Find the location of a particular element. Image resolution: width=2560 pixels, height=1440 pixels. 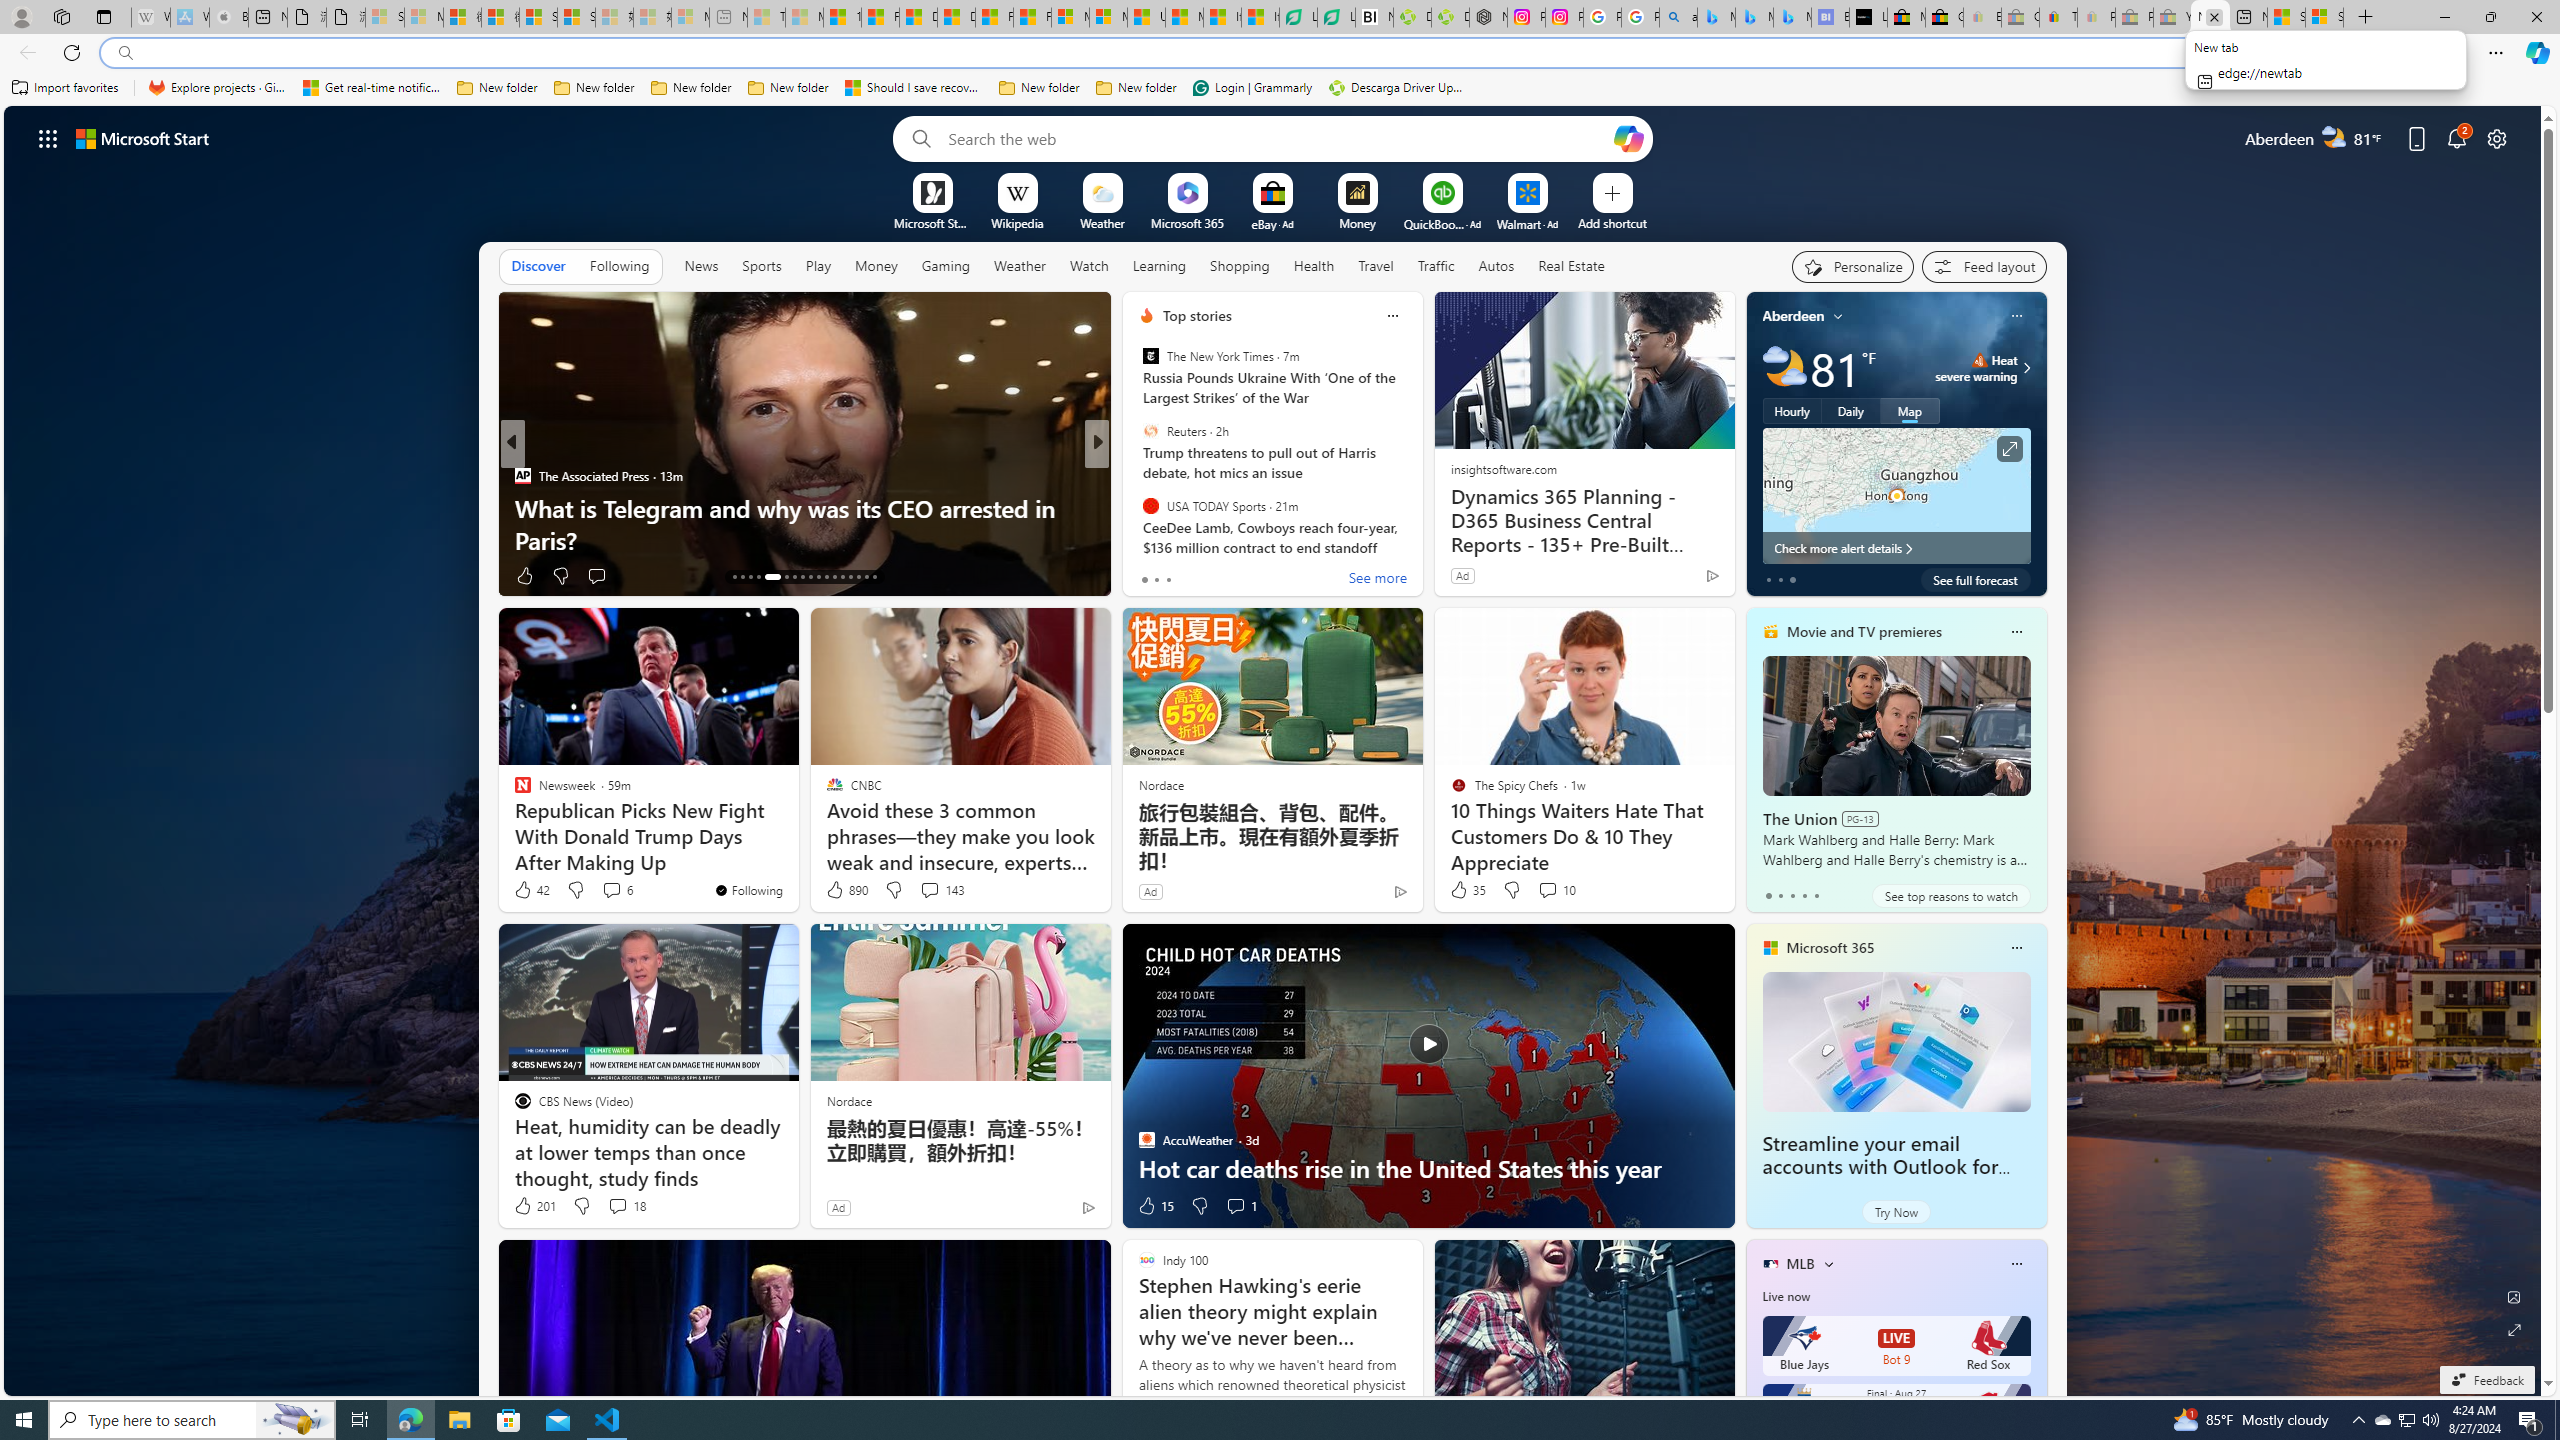

Climate Crisis 247 is located at coordinates (1137, 476).